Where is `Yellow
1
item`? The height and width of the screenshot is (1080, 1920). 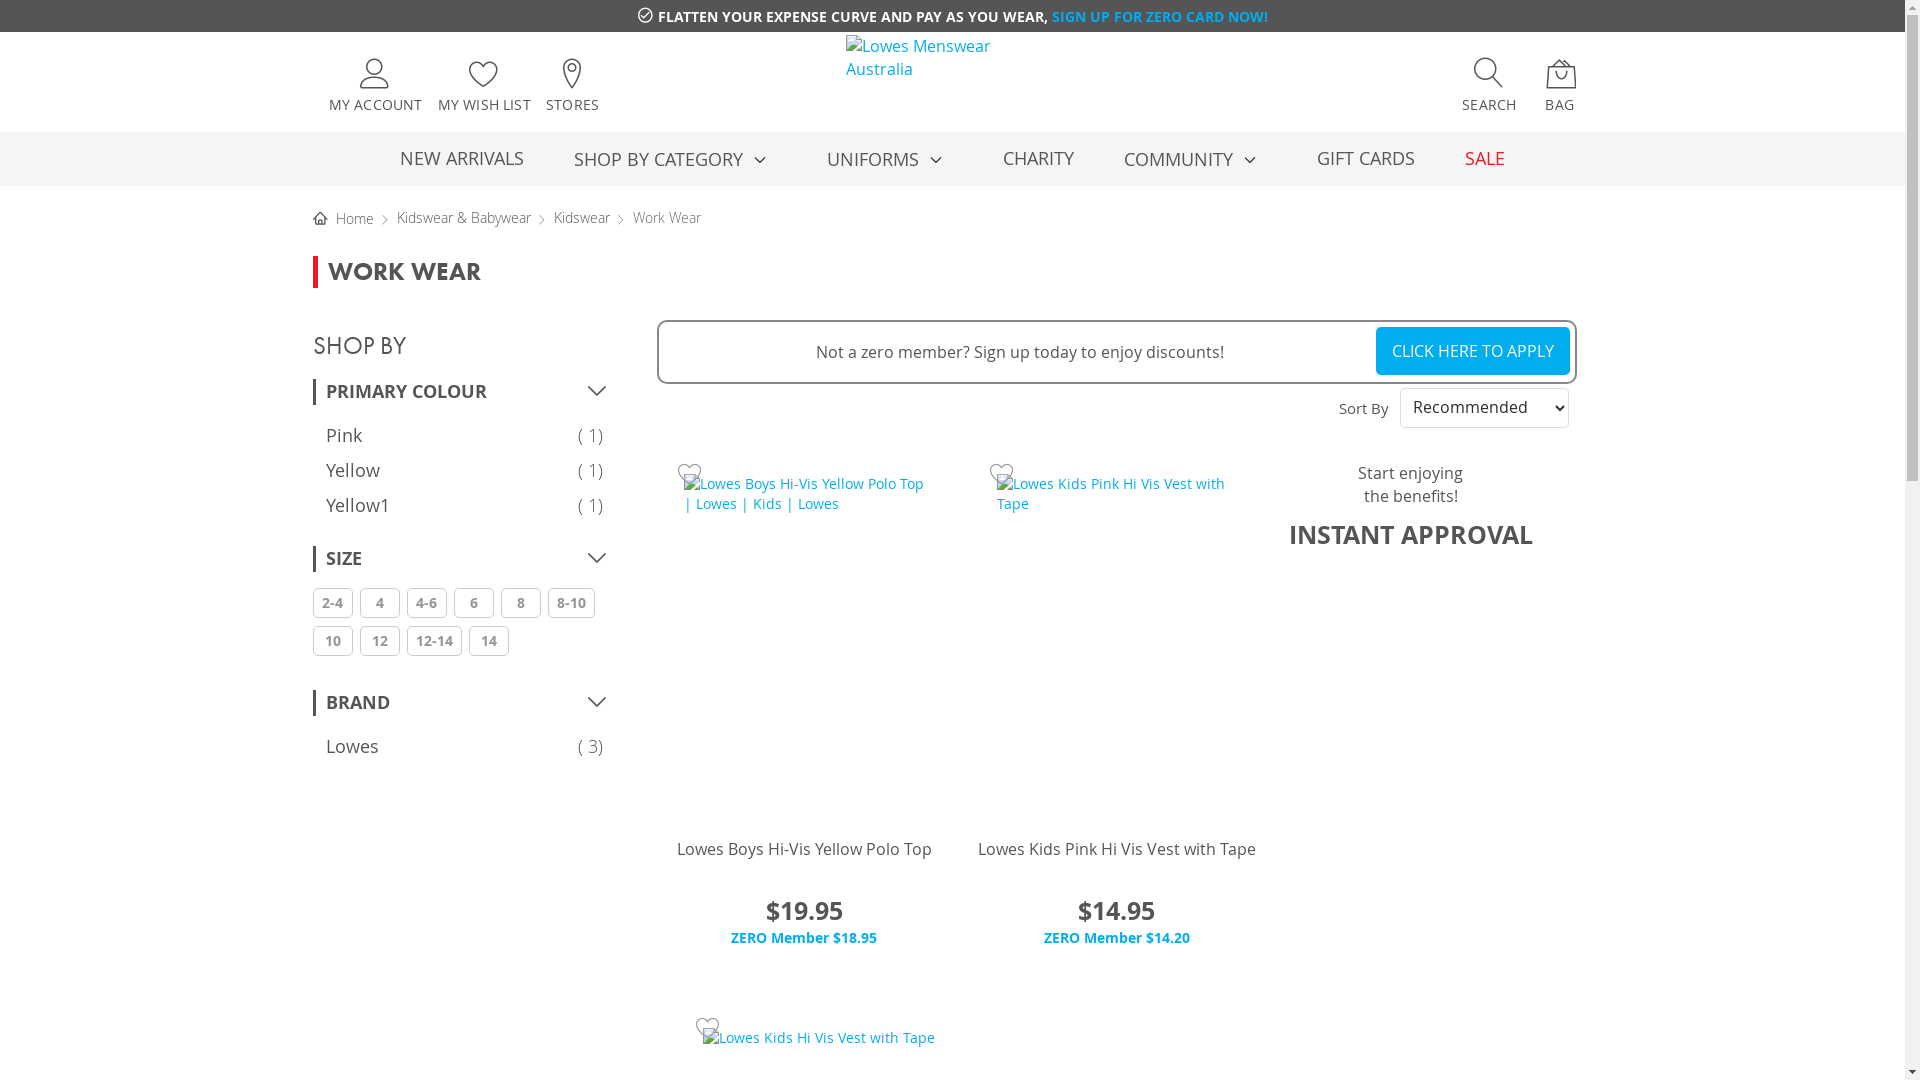 Yellow
1
item is located at coordinates (353, 470).